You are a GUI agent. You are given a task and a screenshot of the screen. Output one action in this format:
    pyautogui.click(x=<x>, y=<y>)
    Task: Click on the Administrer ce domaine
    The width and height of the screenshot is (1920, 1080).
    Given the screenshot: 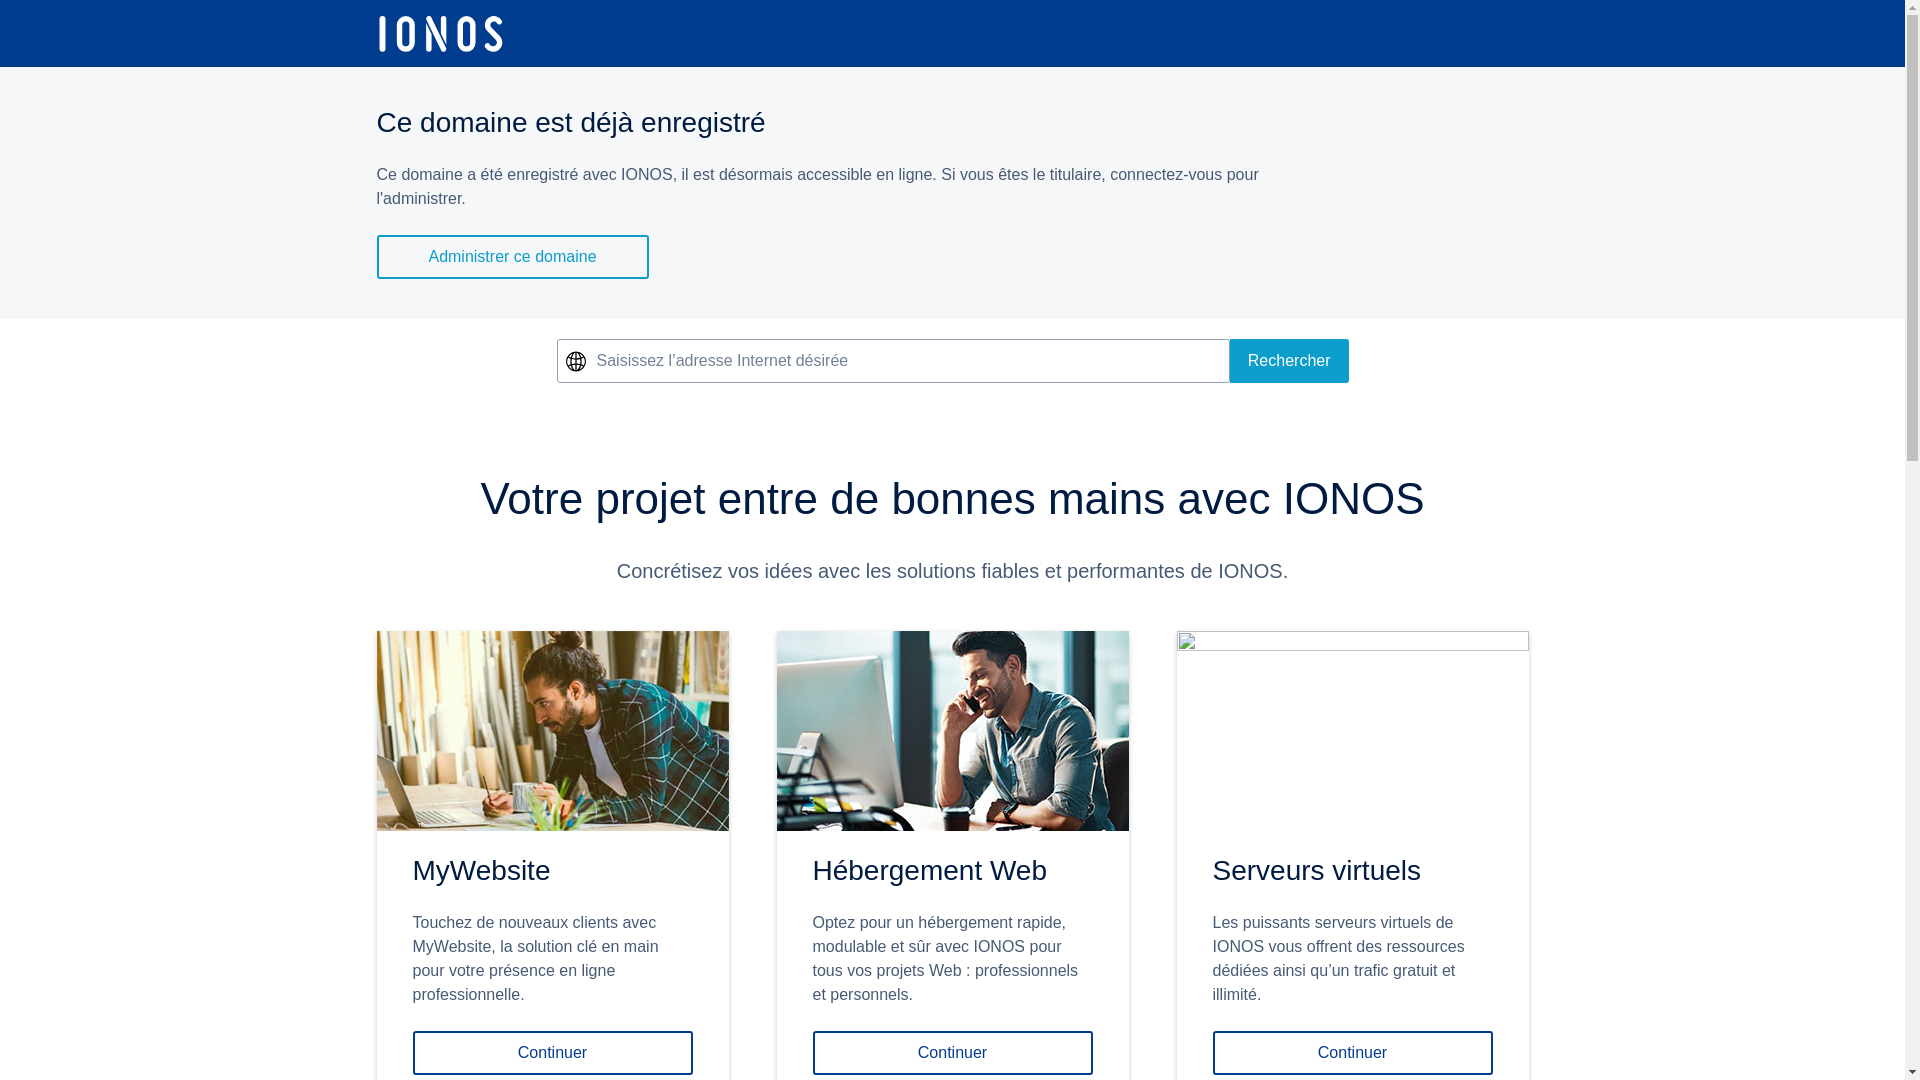 What is the action you would take?
    pyautogui.click(x=512, y=257)
    